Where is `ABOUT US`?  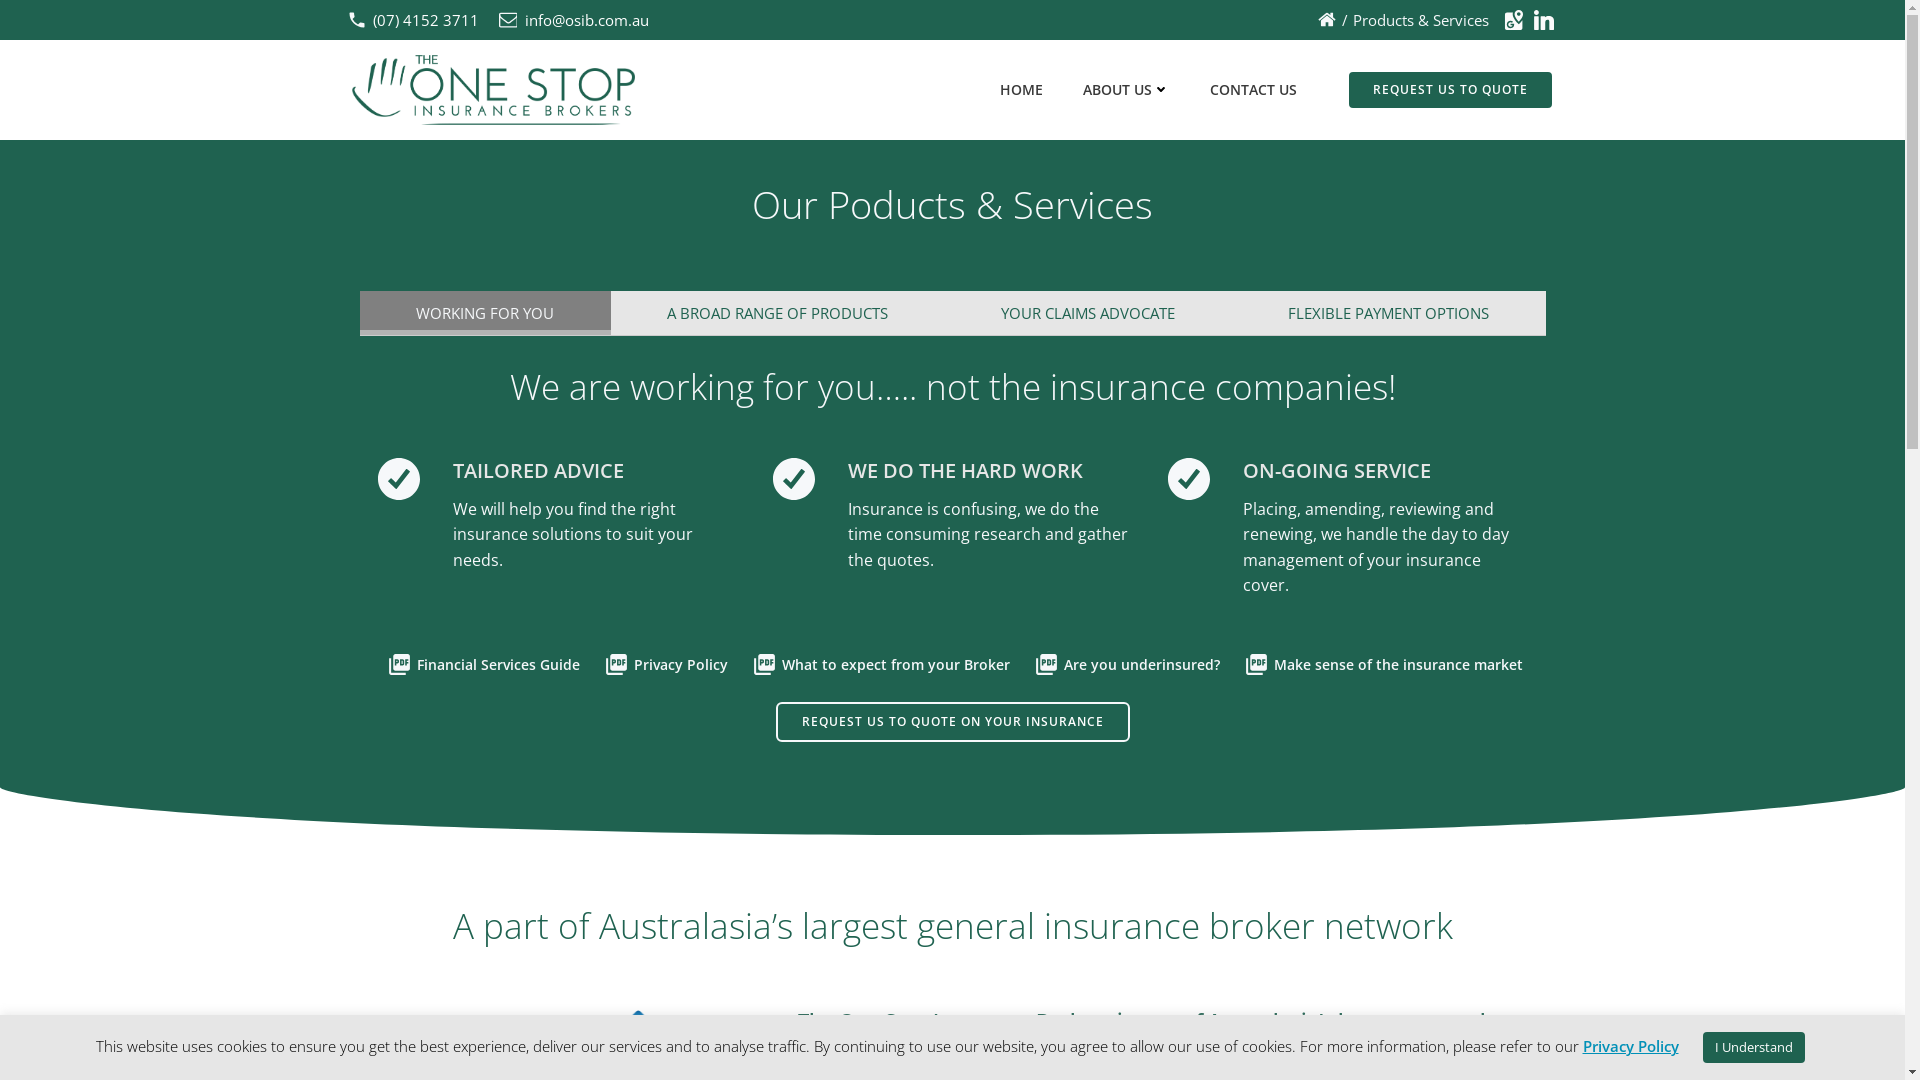 ABOUT US is located at coordinates (1126, 90).